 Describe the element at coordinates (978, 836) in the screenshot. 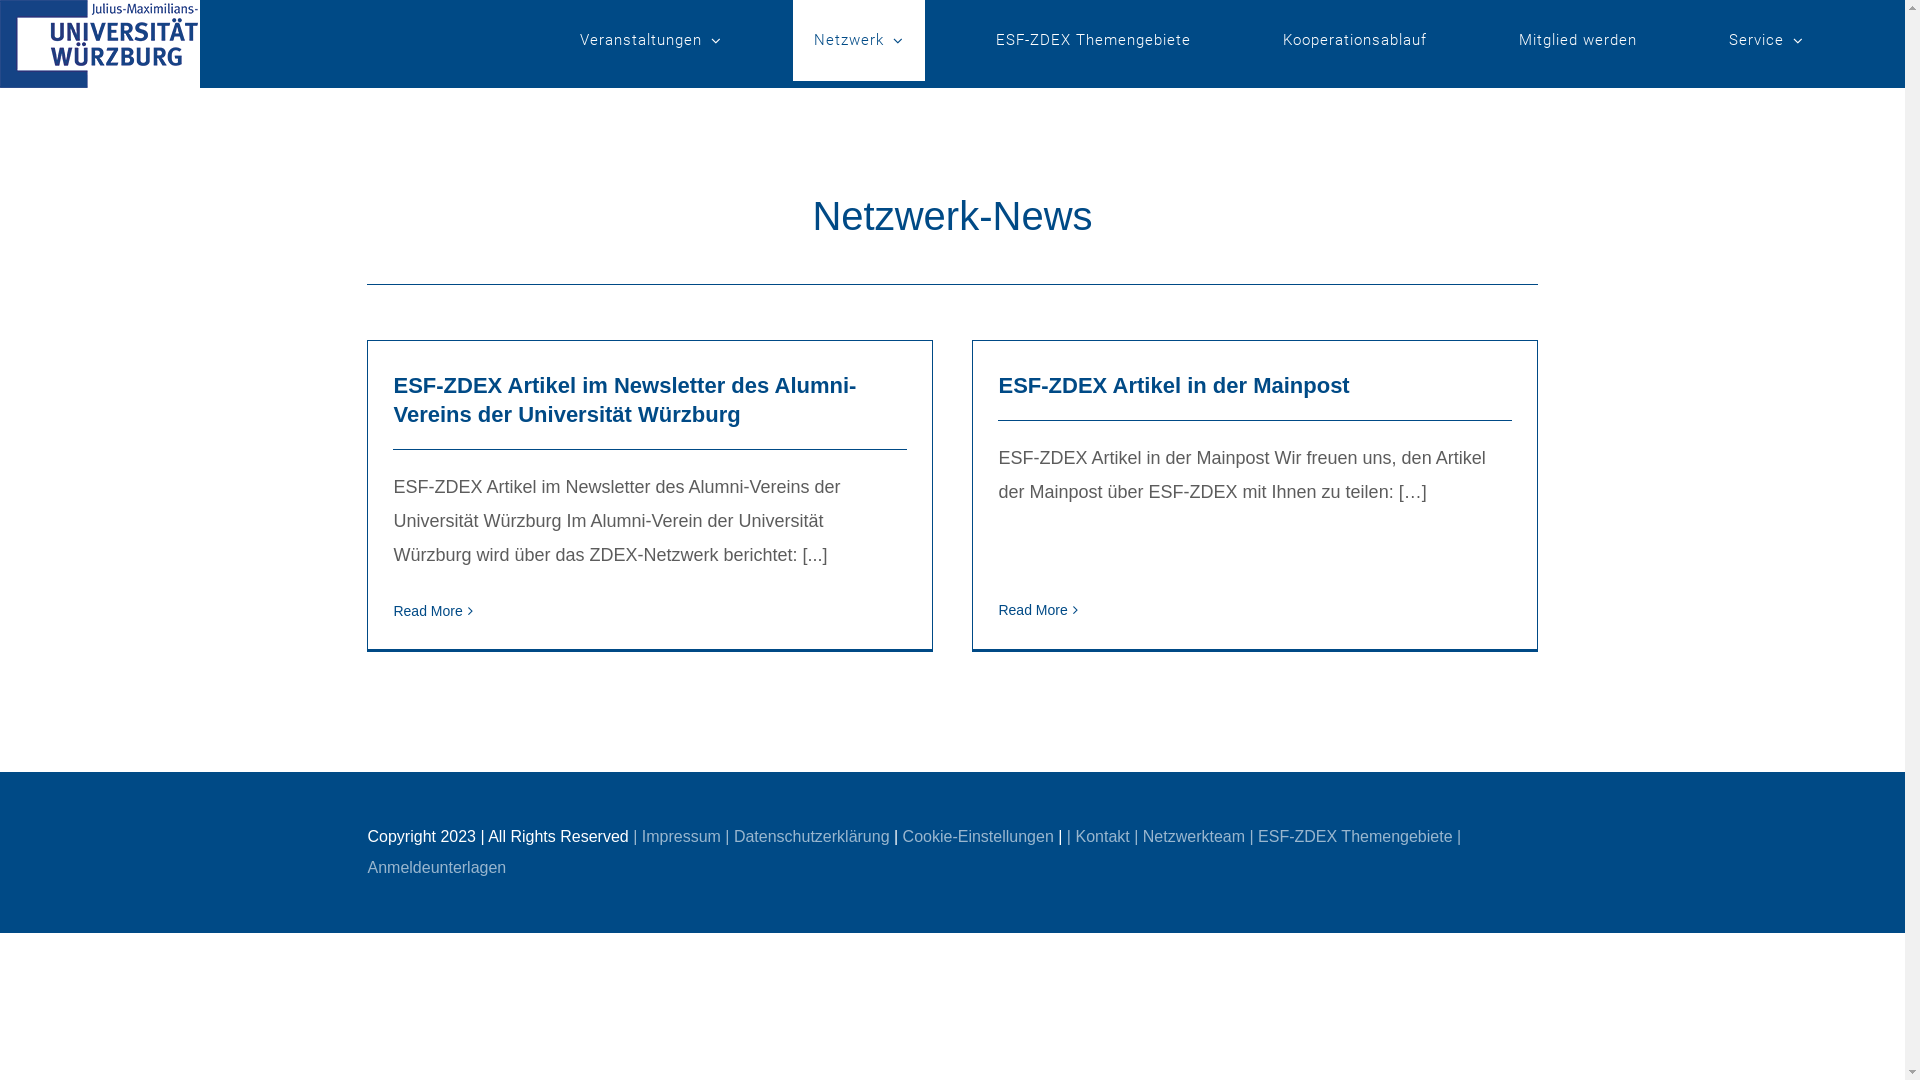

I see `Cookie-Einstellungen` at that location.